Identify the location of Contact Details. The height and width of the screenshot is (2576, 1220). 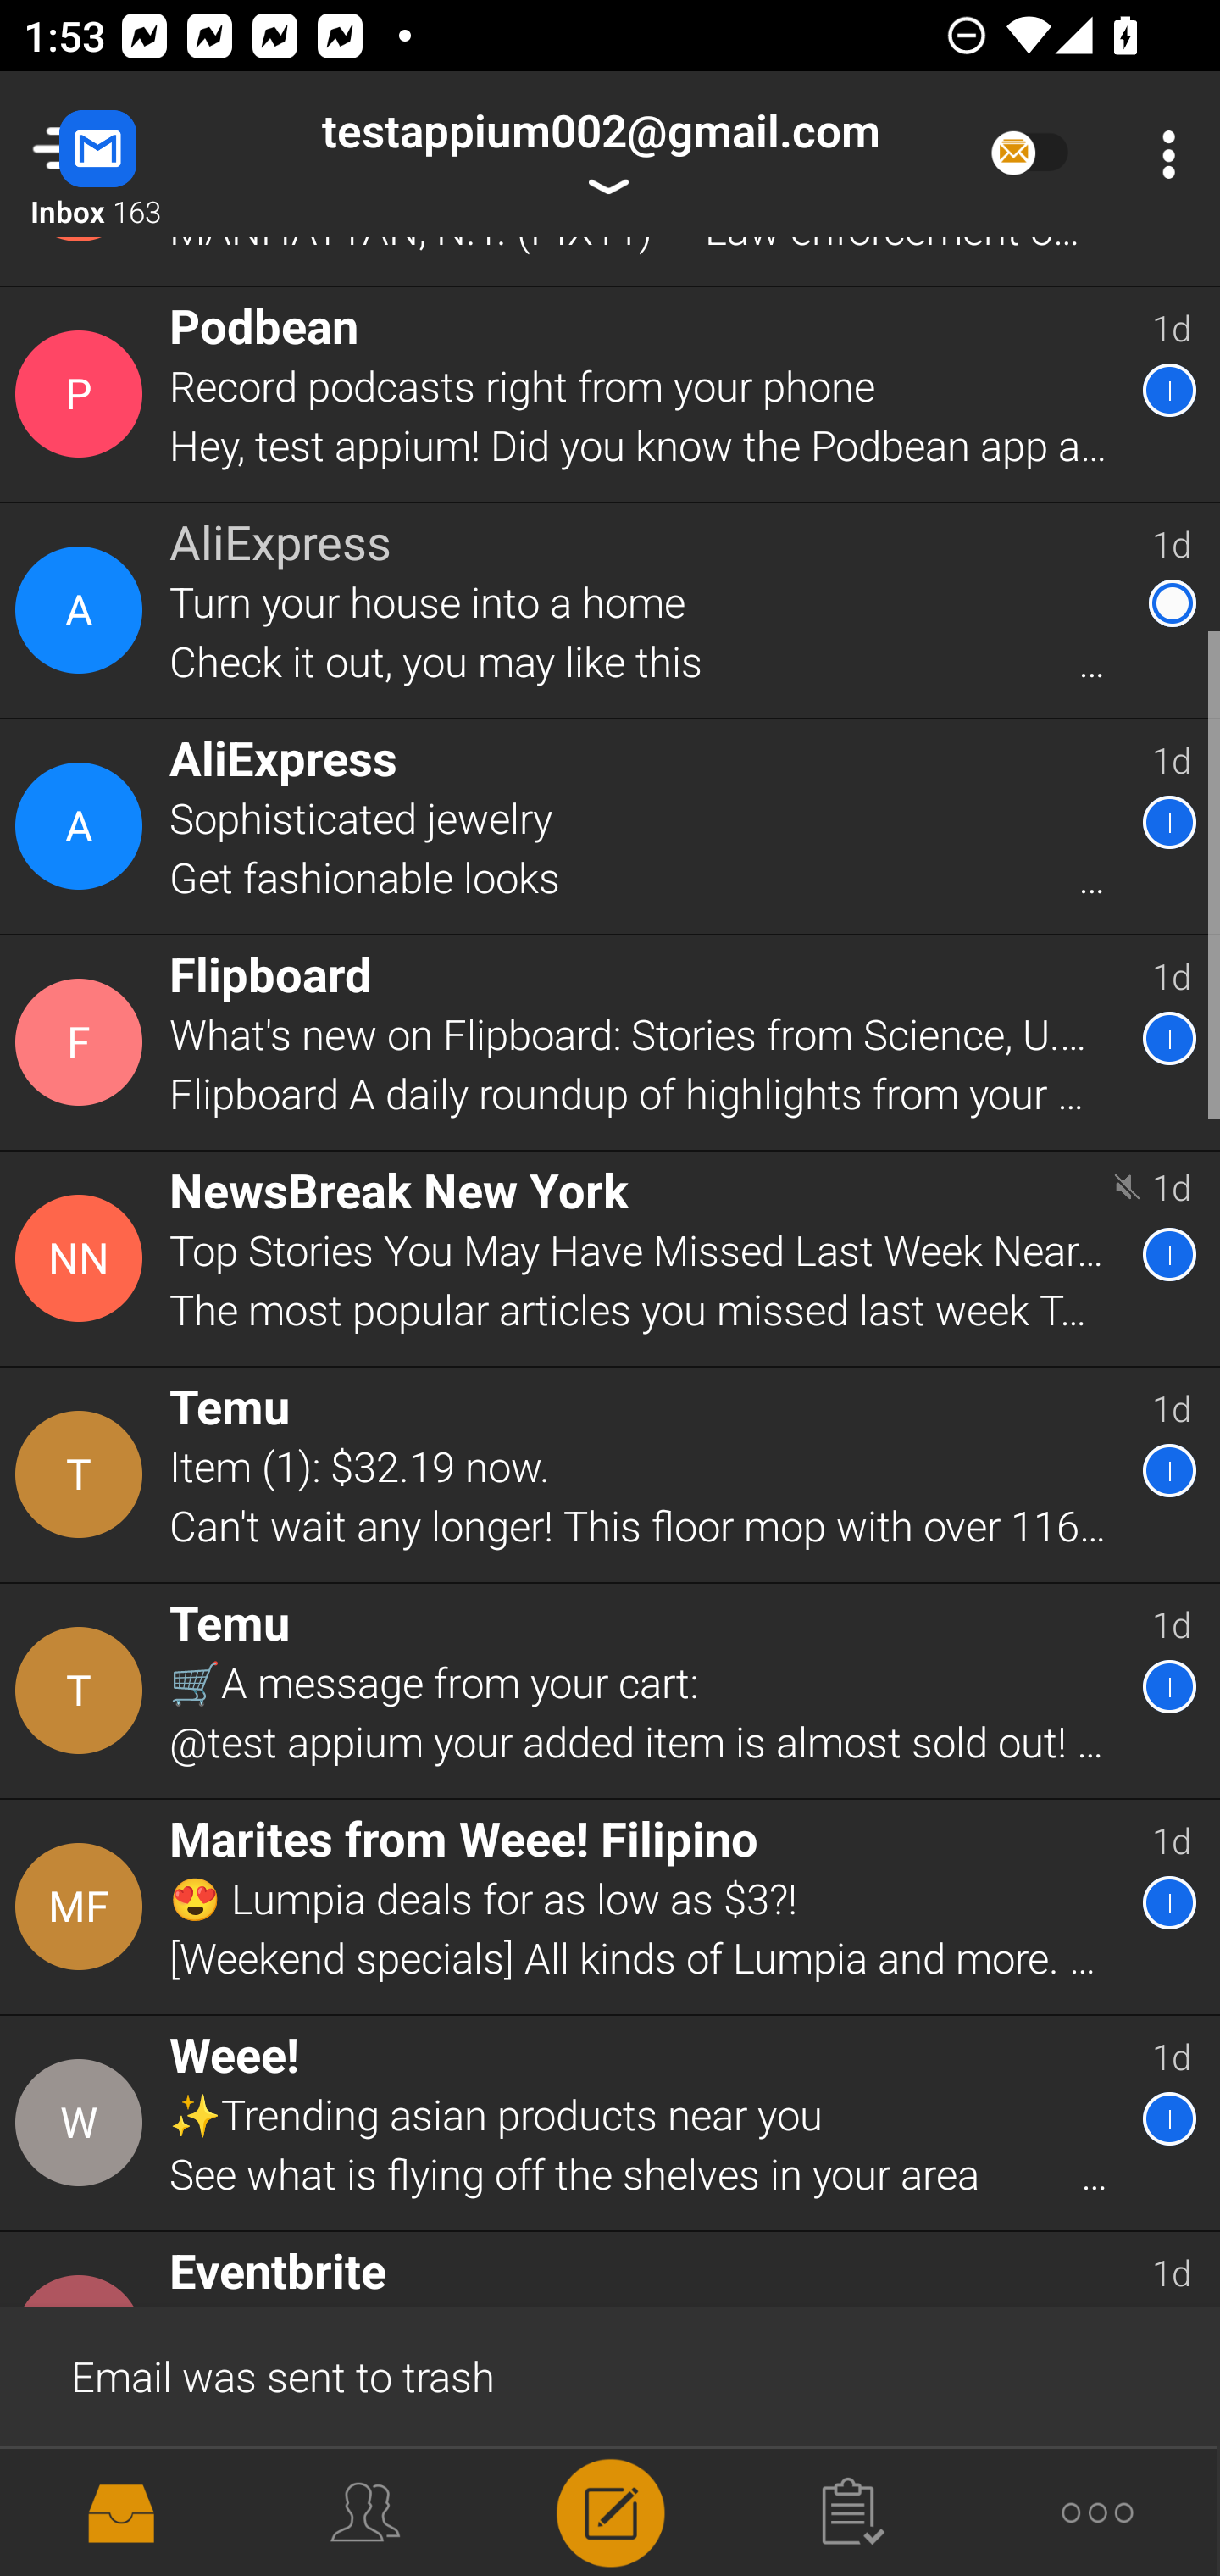
(83, 825).